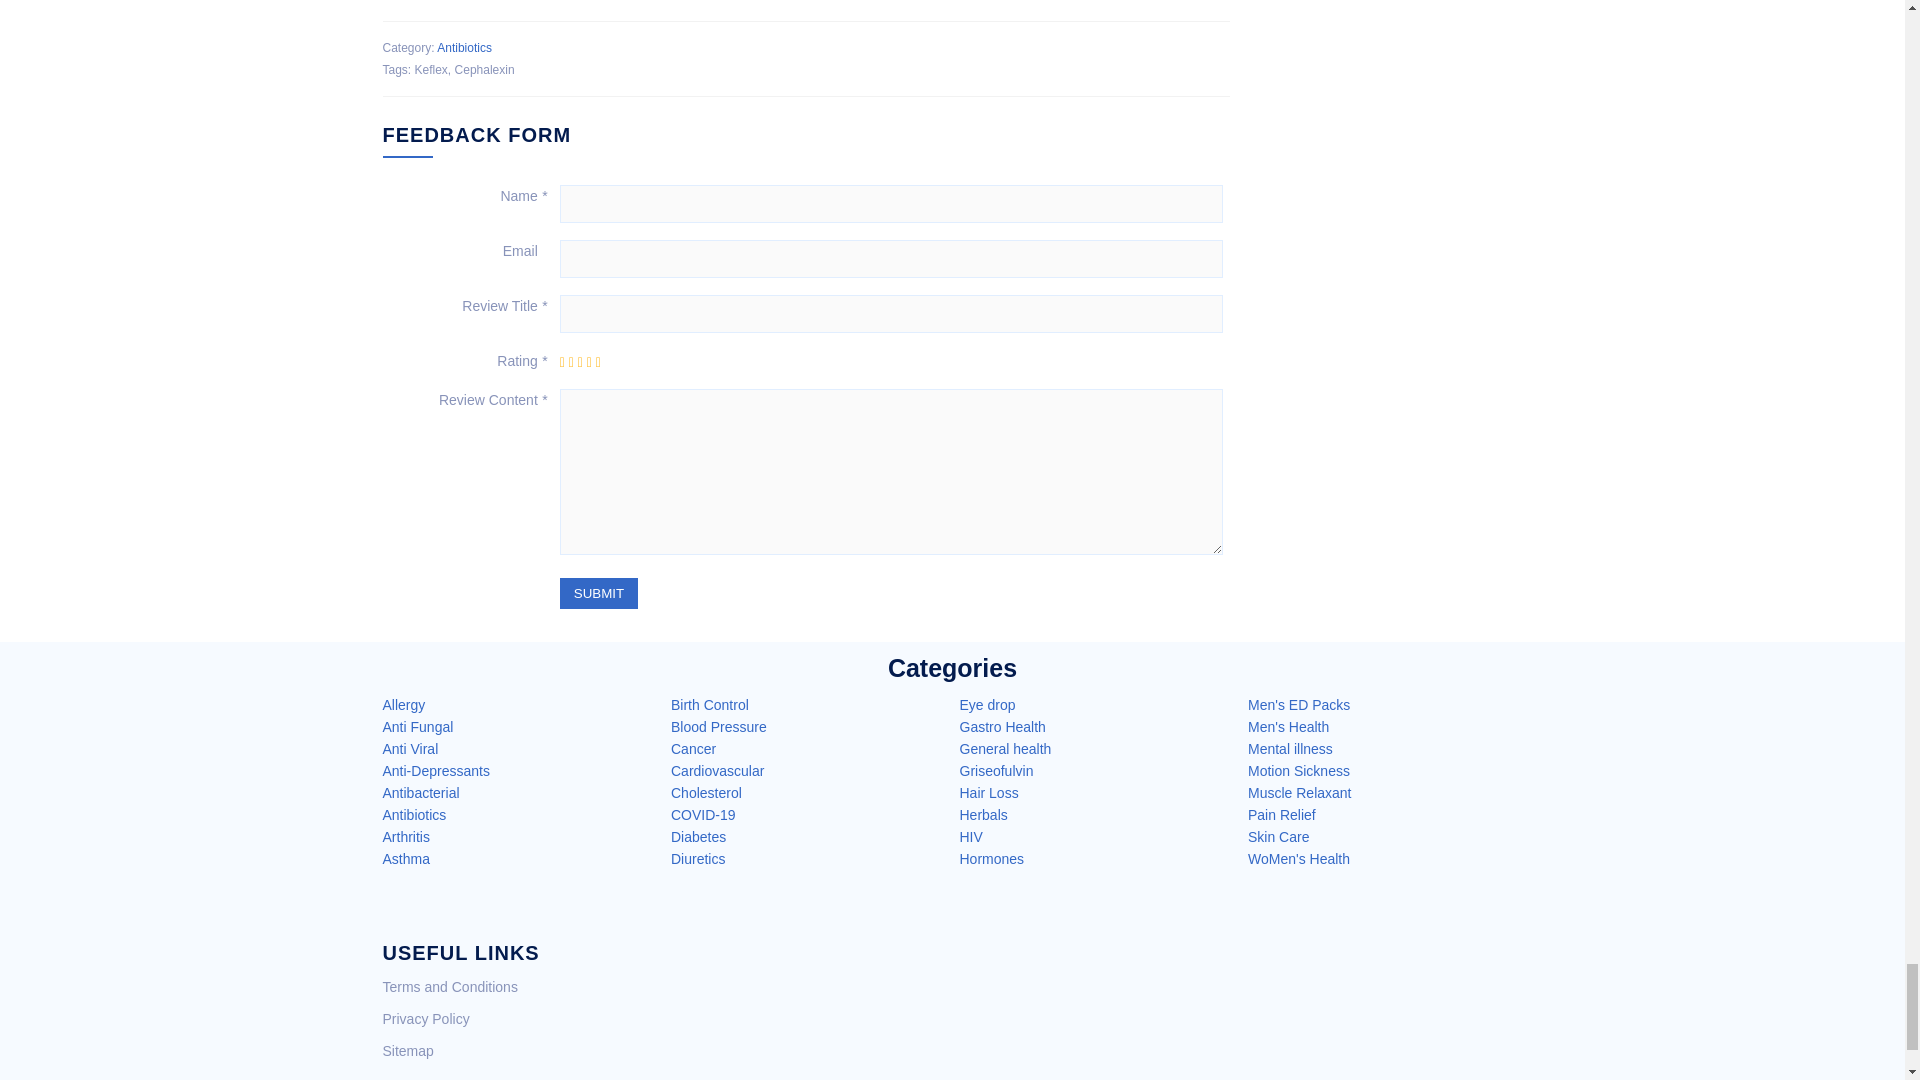 The width and height of the screenshot is (1920, 1080). What do you see at coordinates (693, 748) in the screenshot?
I see `Cancer` at bounding box center [693, 748].